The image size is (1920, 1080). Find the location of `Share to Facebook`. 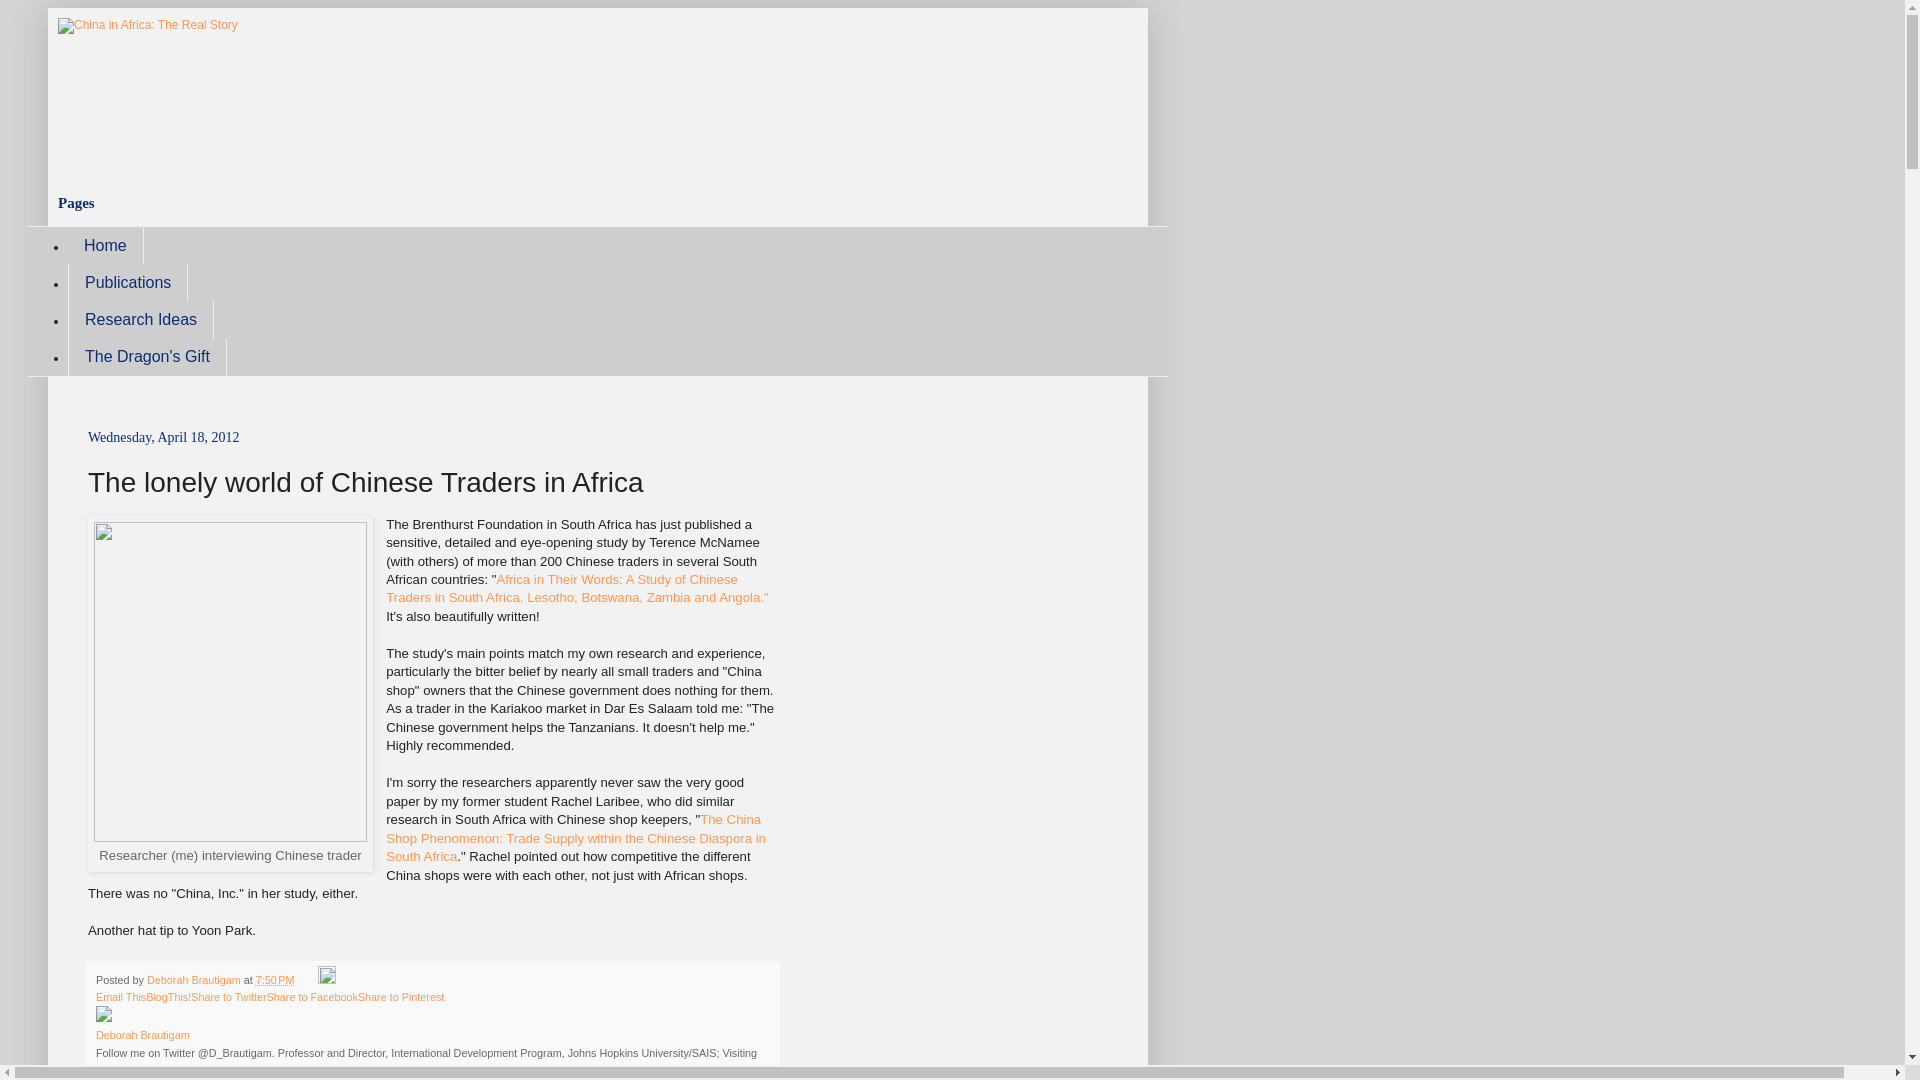

Share to Facebook is located at coordinates (312, 997).